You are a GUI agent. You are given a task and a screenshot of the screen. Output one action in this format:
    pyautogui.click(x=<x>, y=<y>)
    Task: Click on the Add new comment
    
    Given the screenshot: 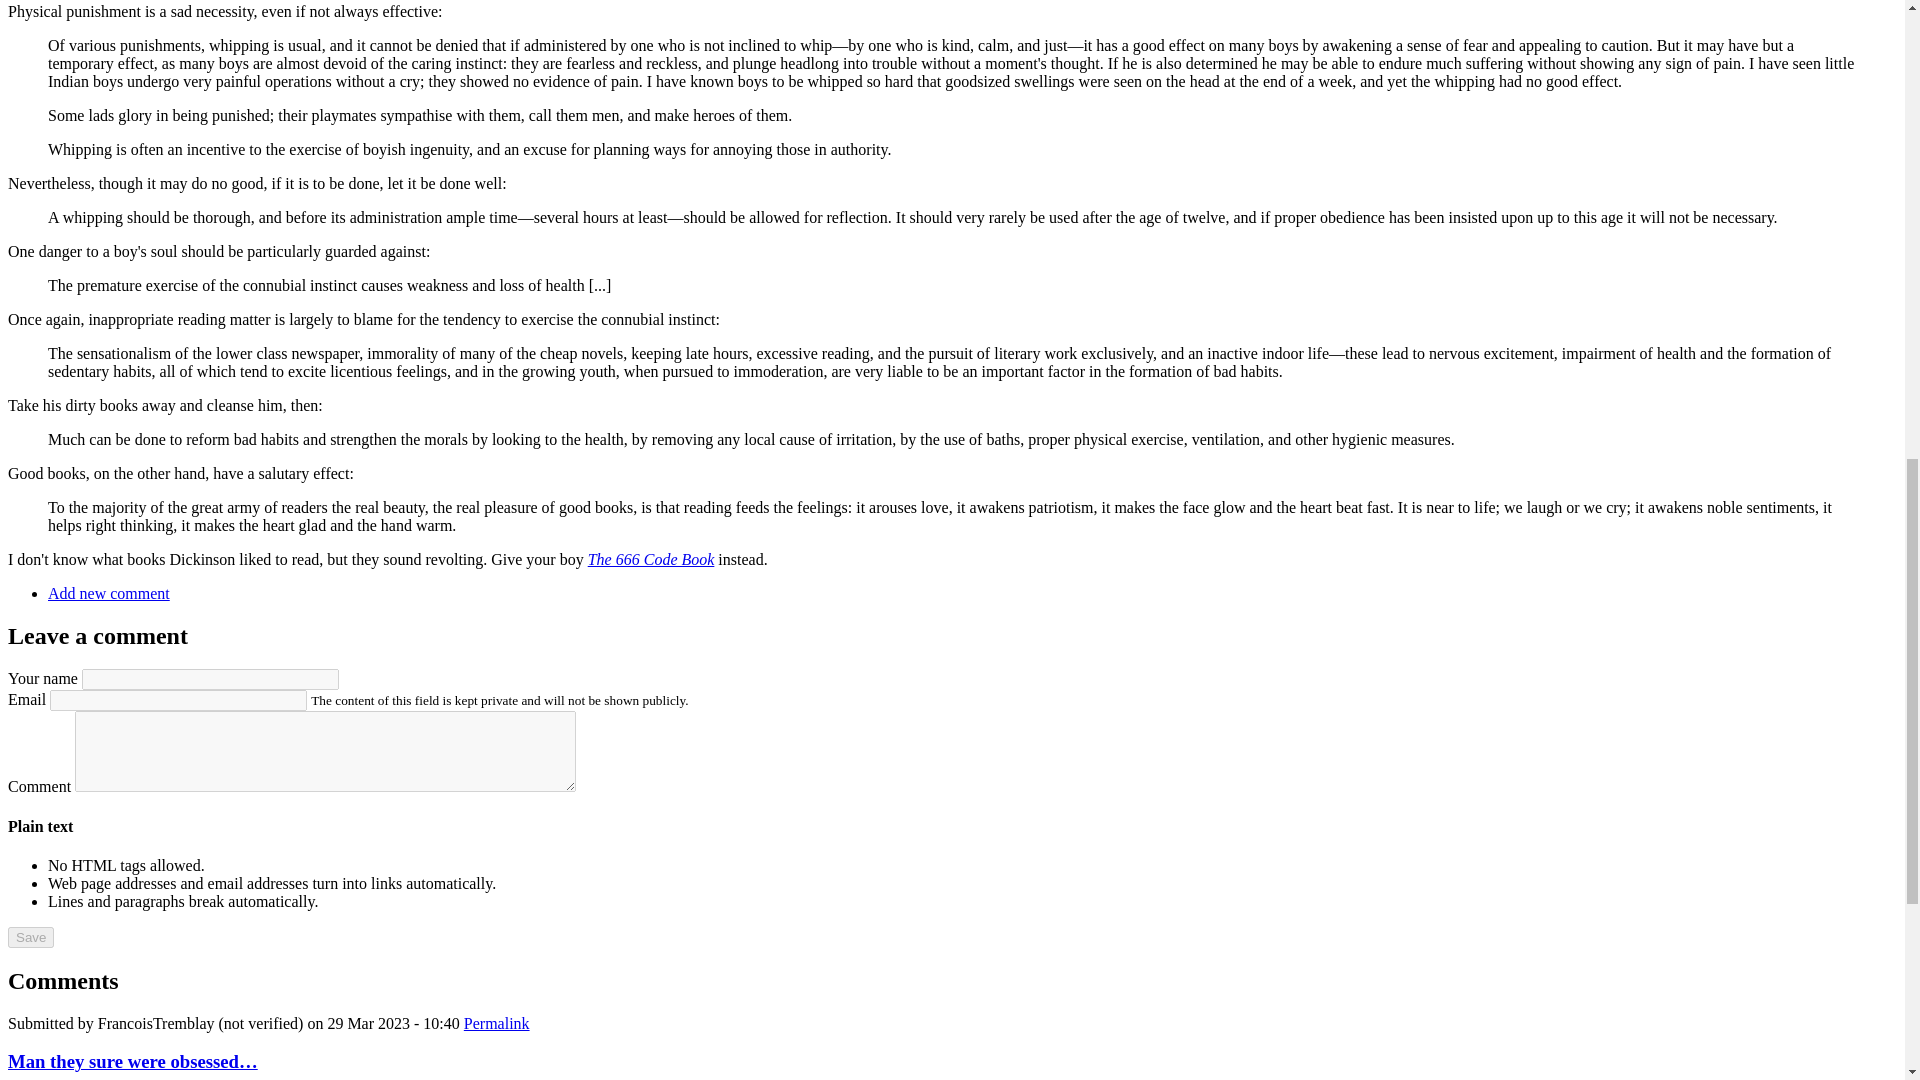 What is the action you would take?
    pyautogui.click(x=109, y=593)
    